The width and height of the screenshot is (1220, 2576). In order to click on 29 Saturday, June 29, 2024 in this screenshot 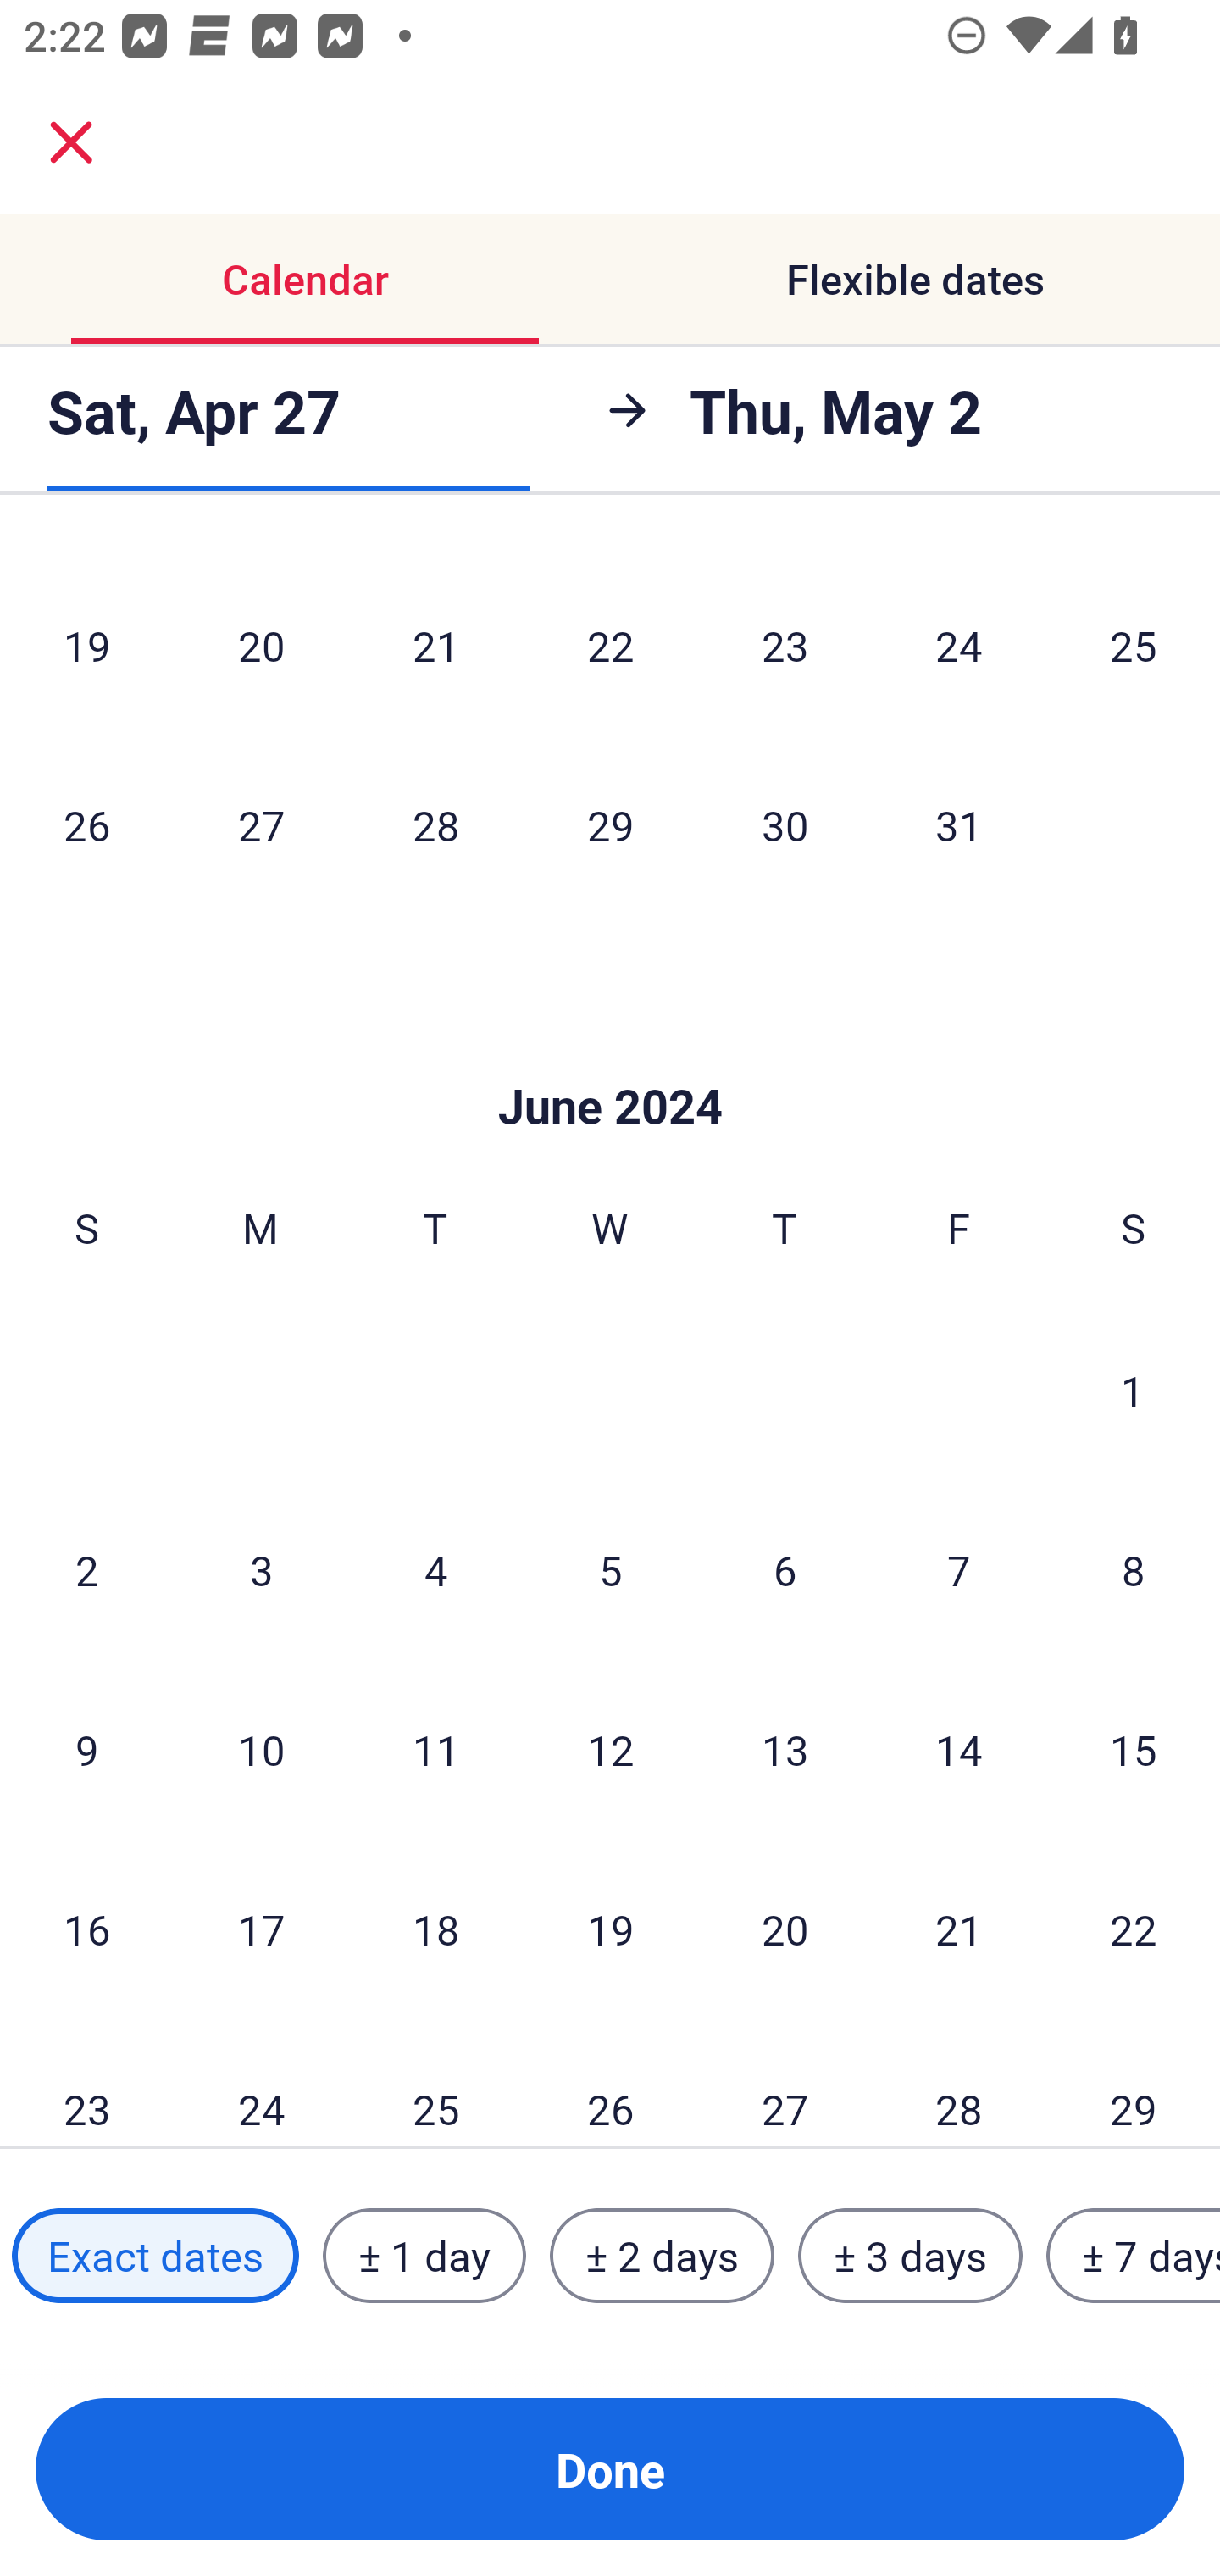, I will do `click(1134, 2084)`.